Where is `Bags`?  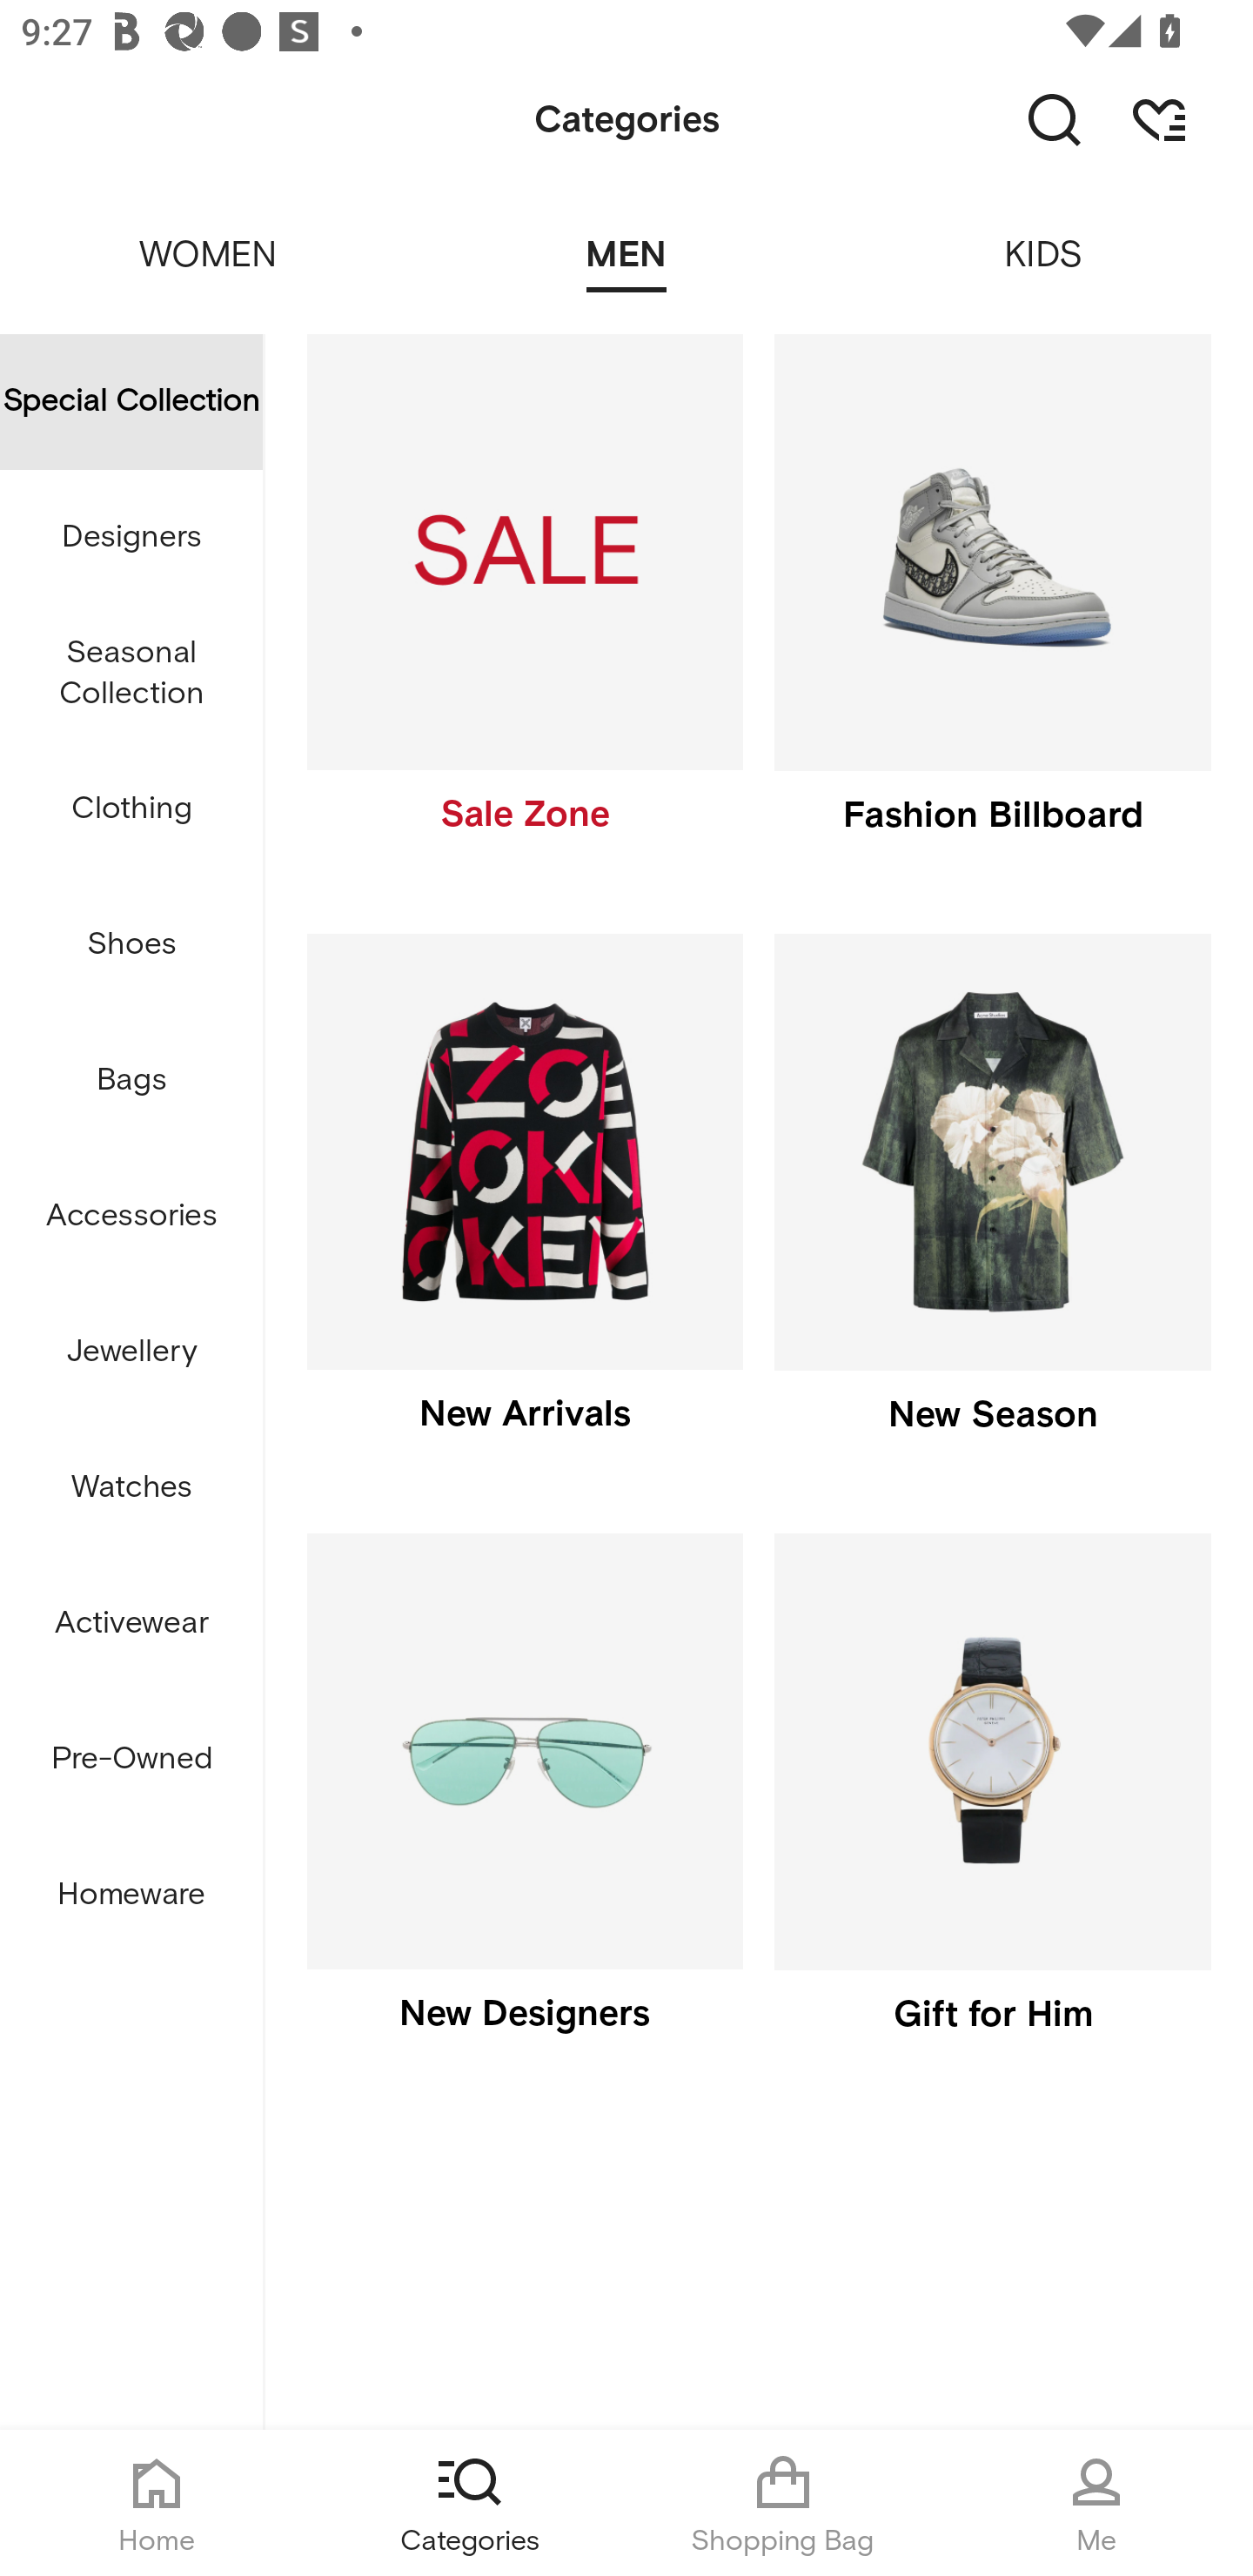 Bags is located at coordinates (131, 1081).